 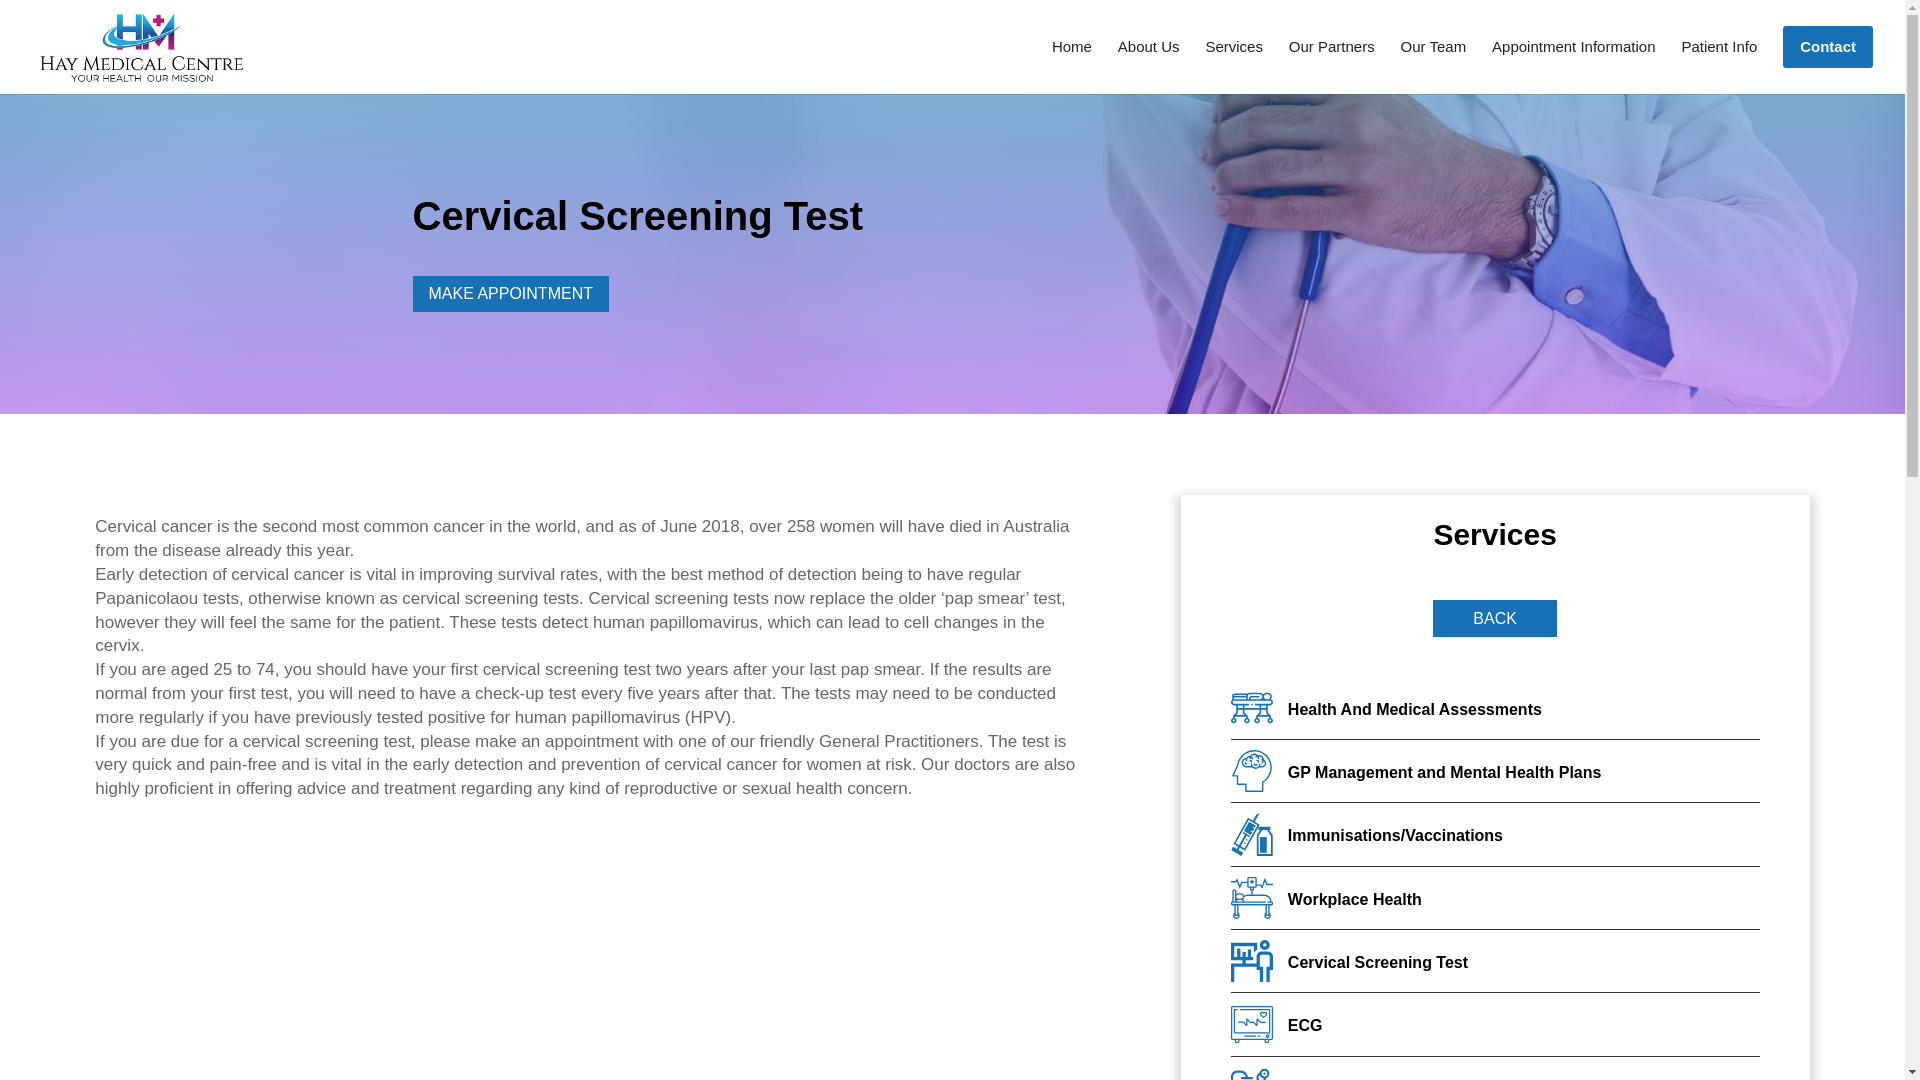 I want to click on About Us, so click(x=1148, y=65).